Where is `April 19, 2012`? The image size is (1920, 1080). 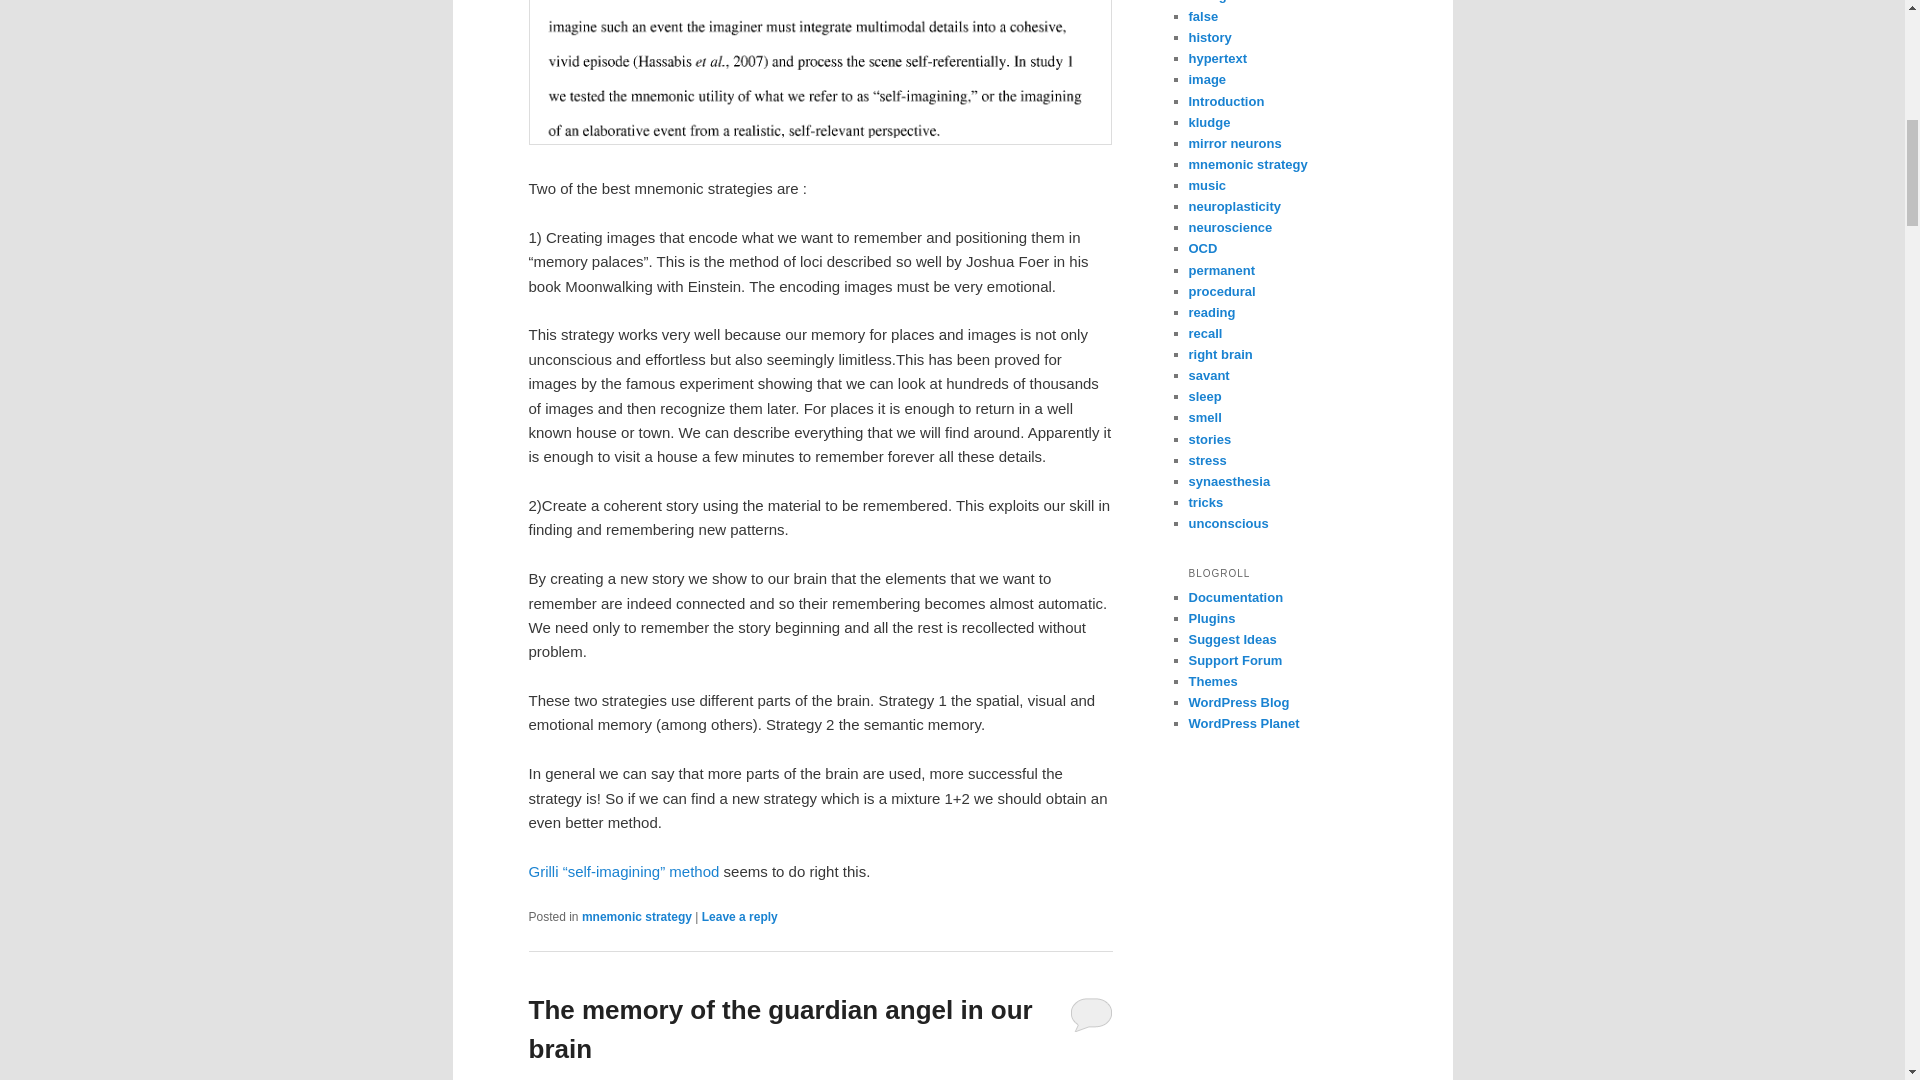 April 19, 2012 is located at coordinates (624, 1079).